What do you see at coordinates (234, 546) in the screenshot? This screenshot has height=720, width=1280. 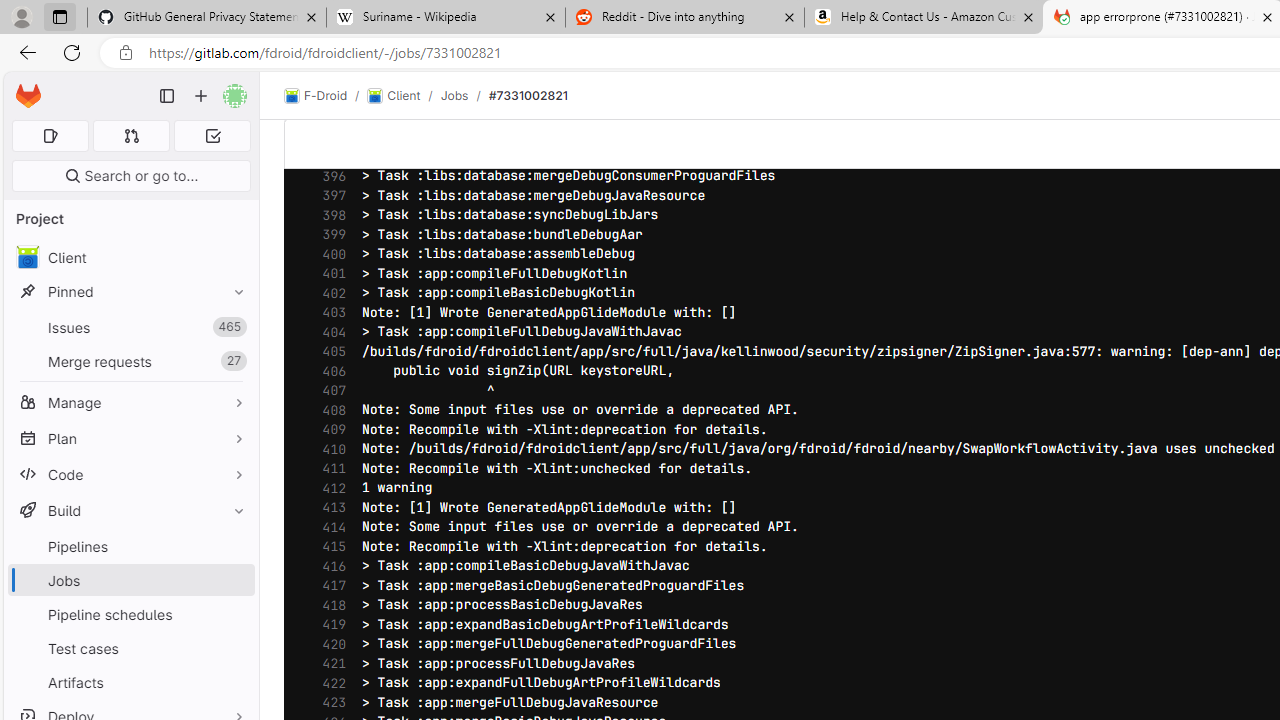 I see `Pin Pipelines` at bounding box center [234, 546].